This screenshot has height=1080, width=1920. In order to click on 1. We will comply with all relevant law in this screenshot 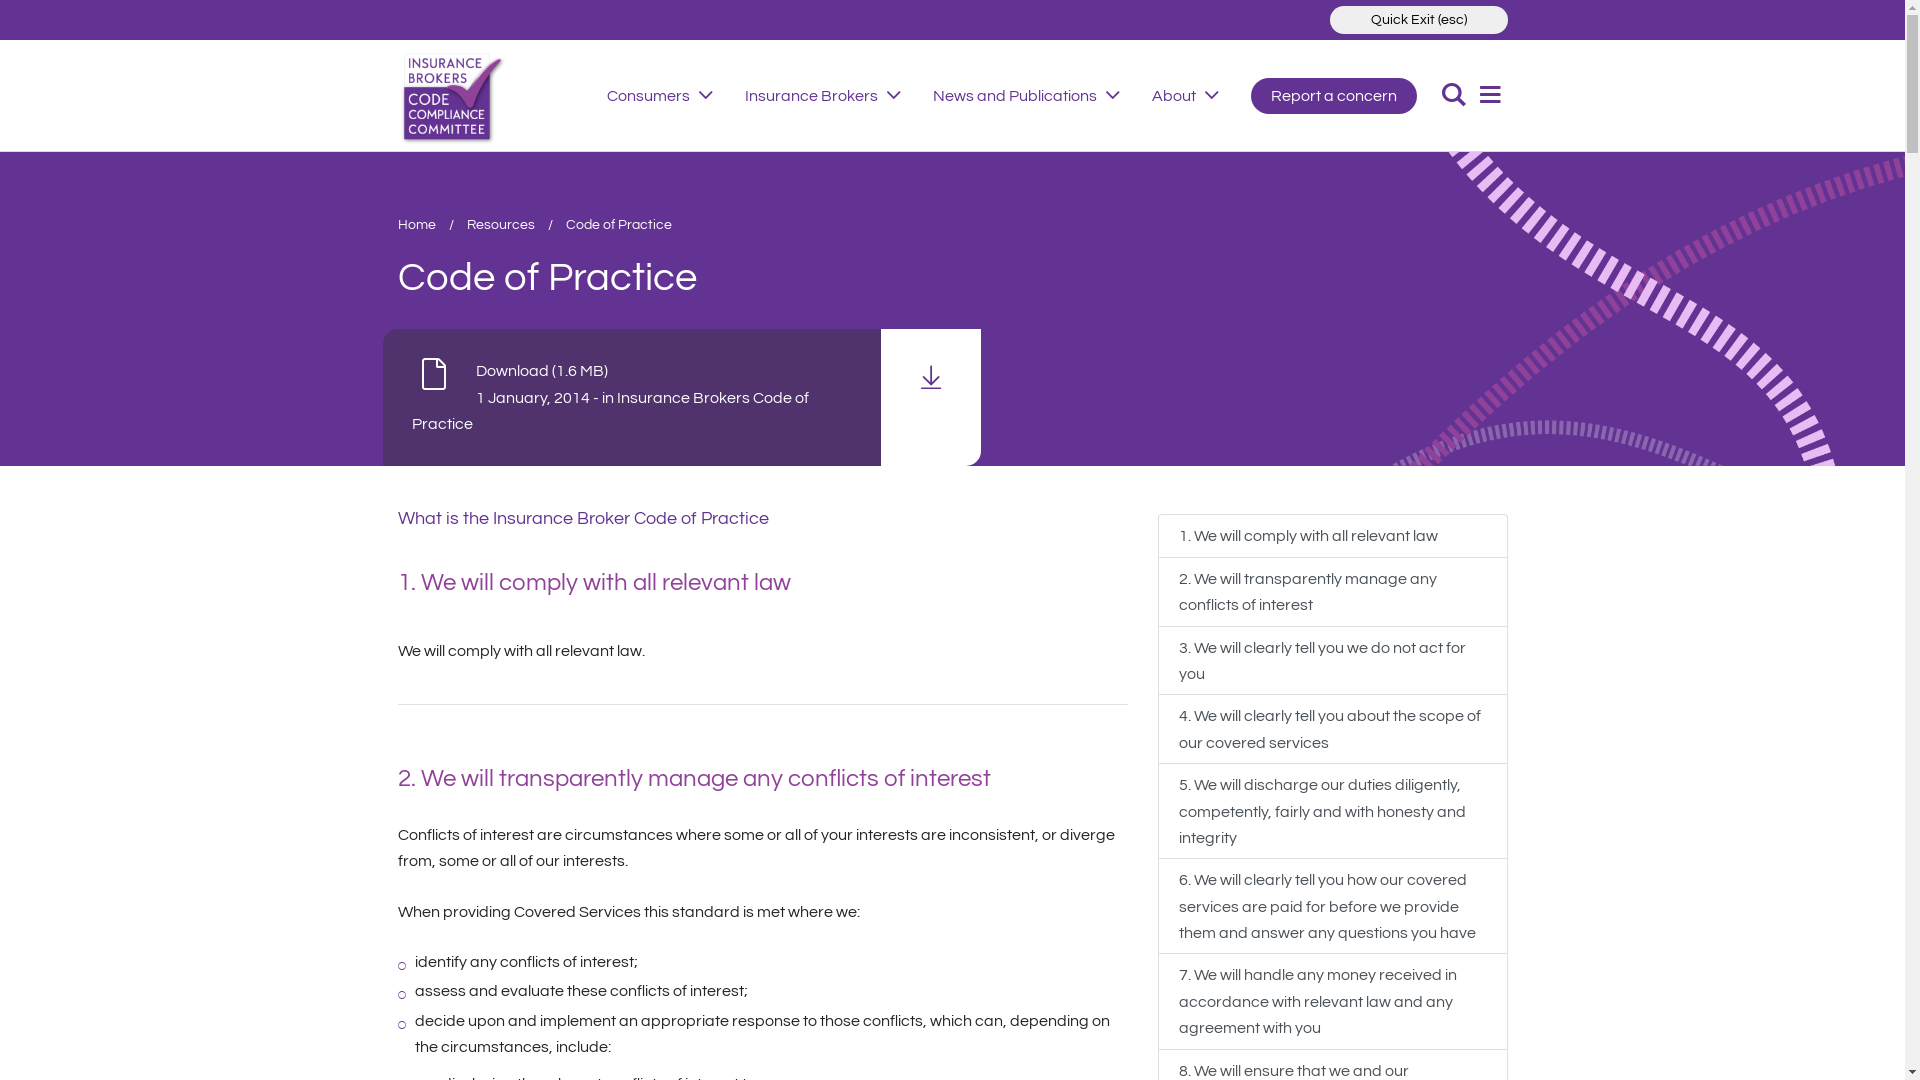, I will do `click(1333, 536)`.